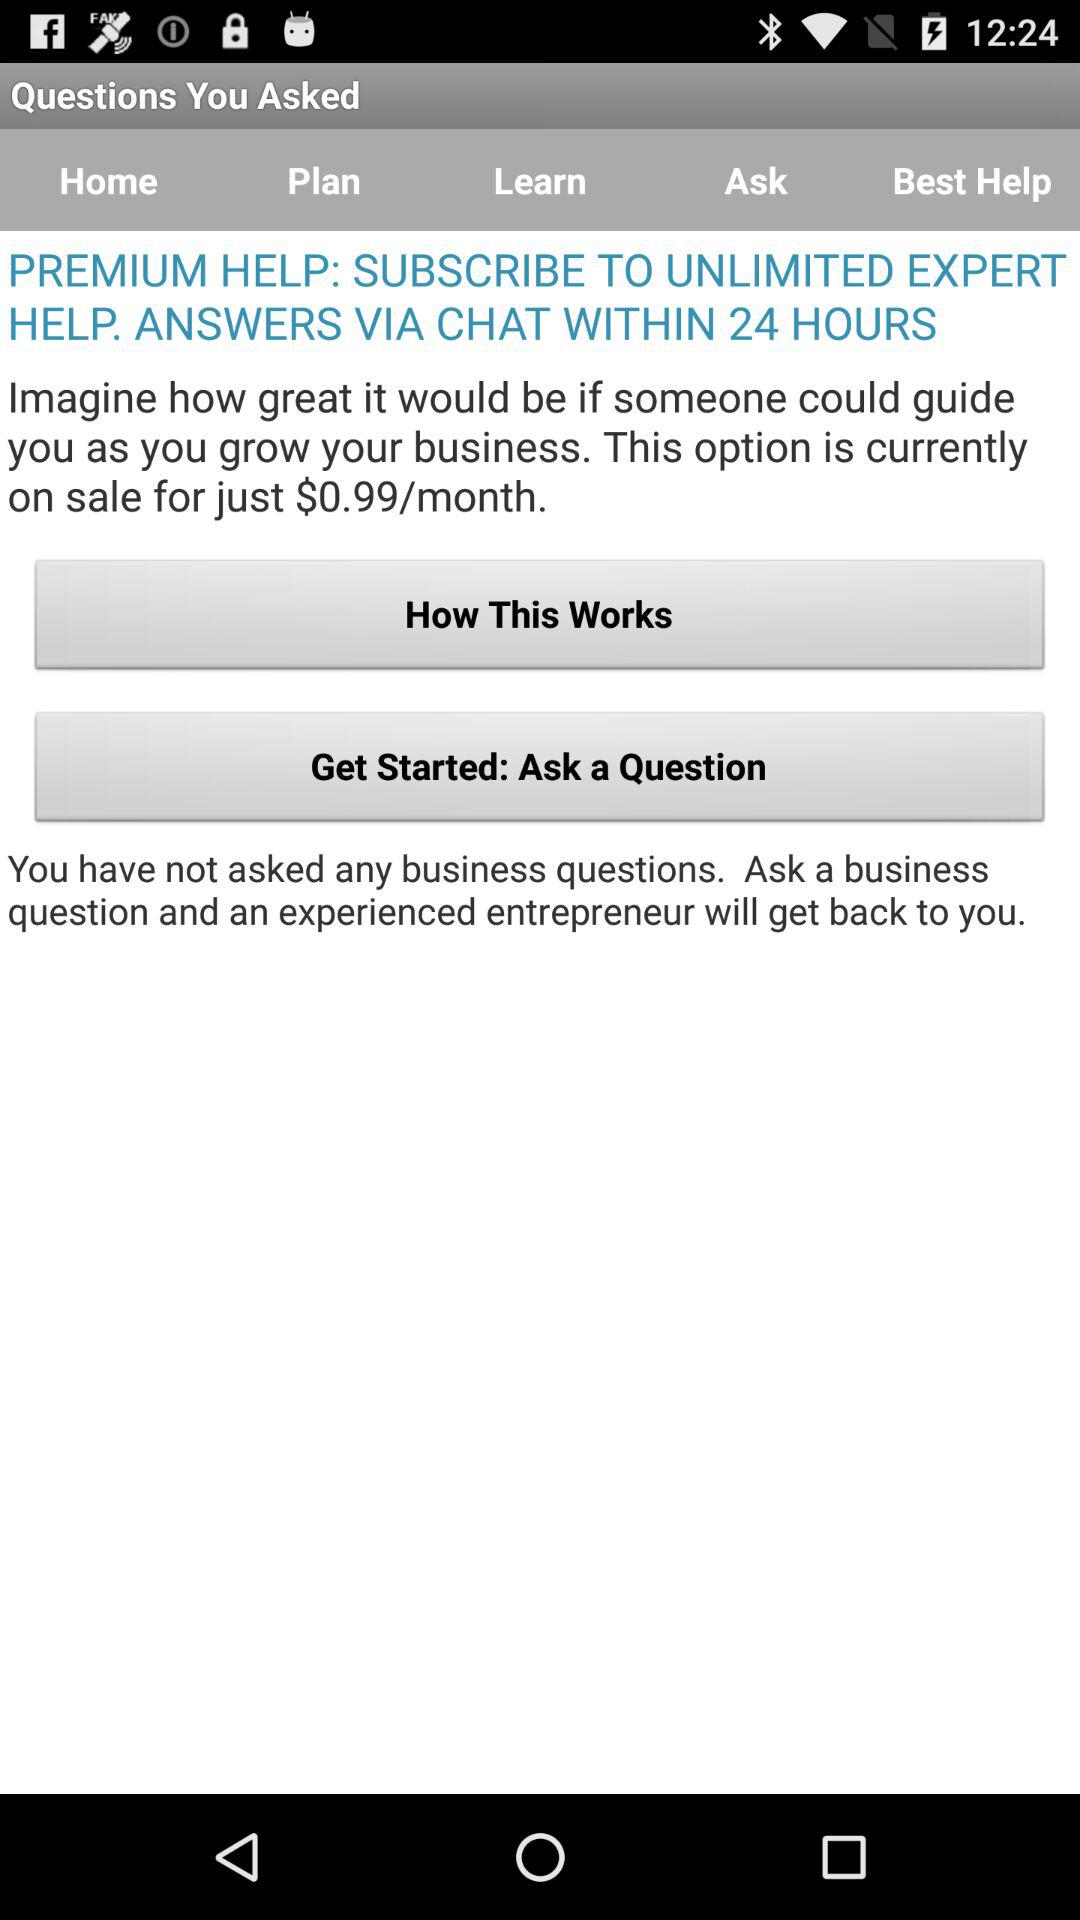 This screenshot has height=1920, width=1080. I want to click on jump until the home, so click(108, 180).